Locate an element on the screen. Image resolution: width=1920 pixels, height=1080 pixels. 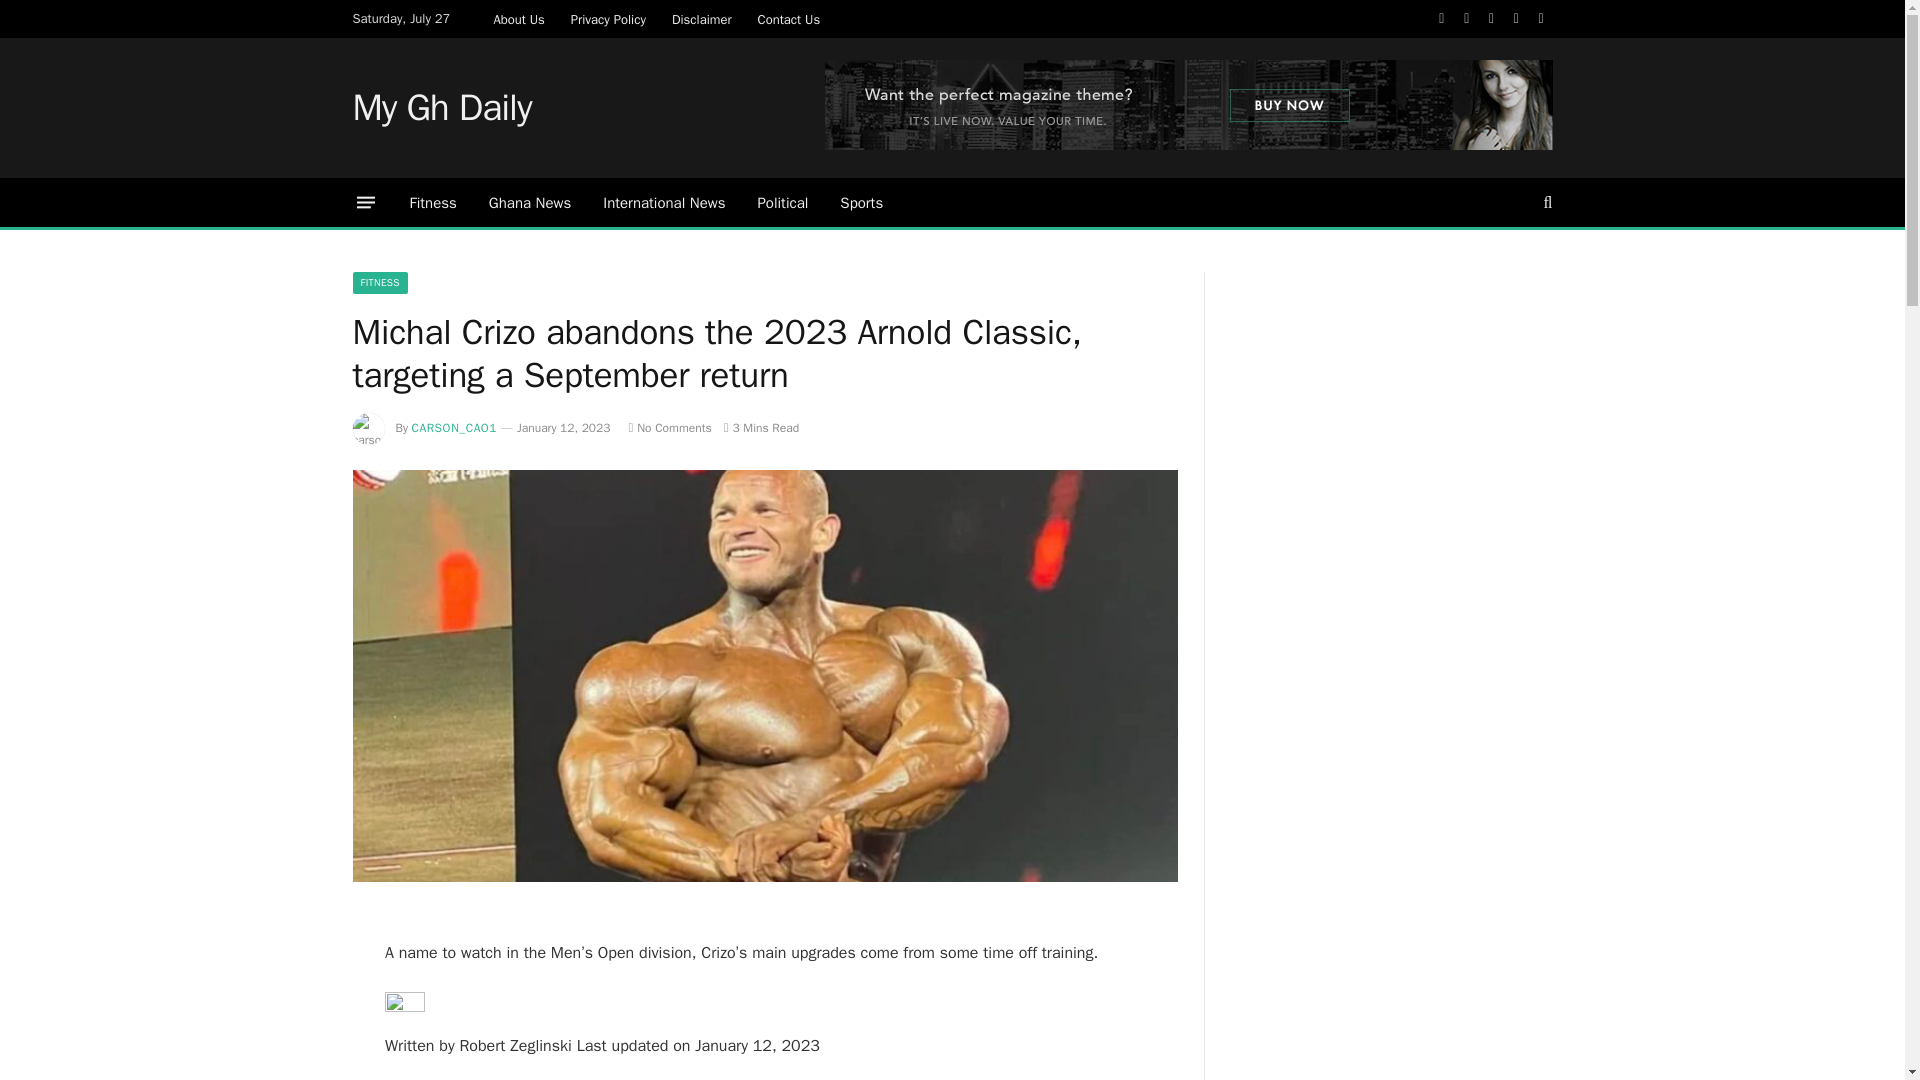
FITNESS is located at coordinates (379, 282).